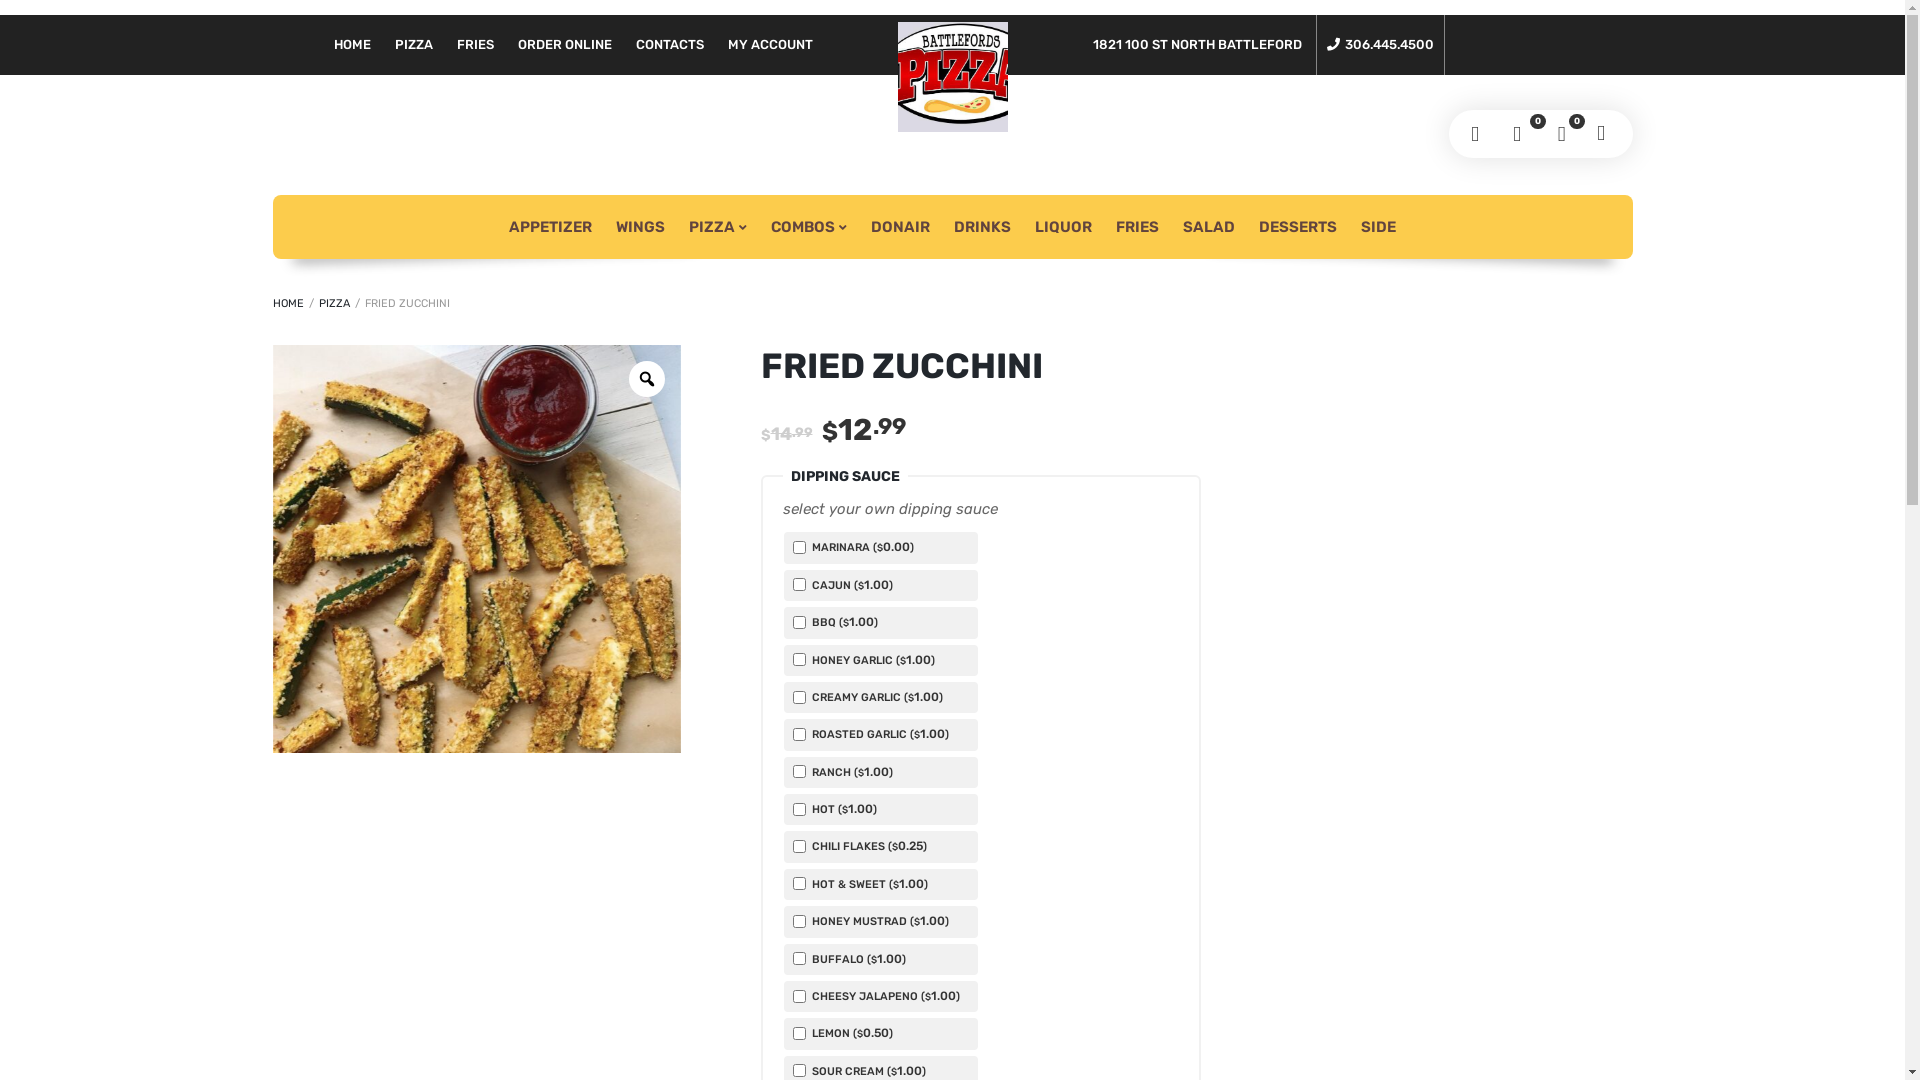  Describe the element at coordinates (1298, 227) in the screenshot. I see `DESSERTS` at that location.